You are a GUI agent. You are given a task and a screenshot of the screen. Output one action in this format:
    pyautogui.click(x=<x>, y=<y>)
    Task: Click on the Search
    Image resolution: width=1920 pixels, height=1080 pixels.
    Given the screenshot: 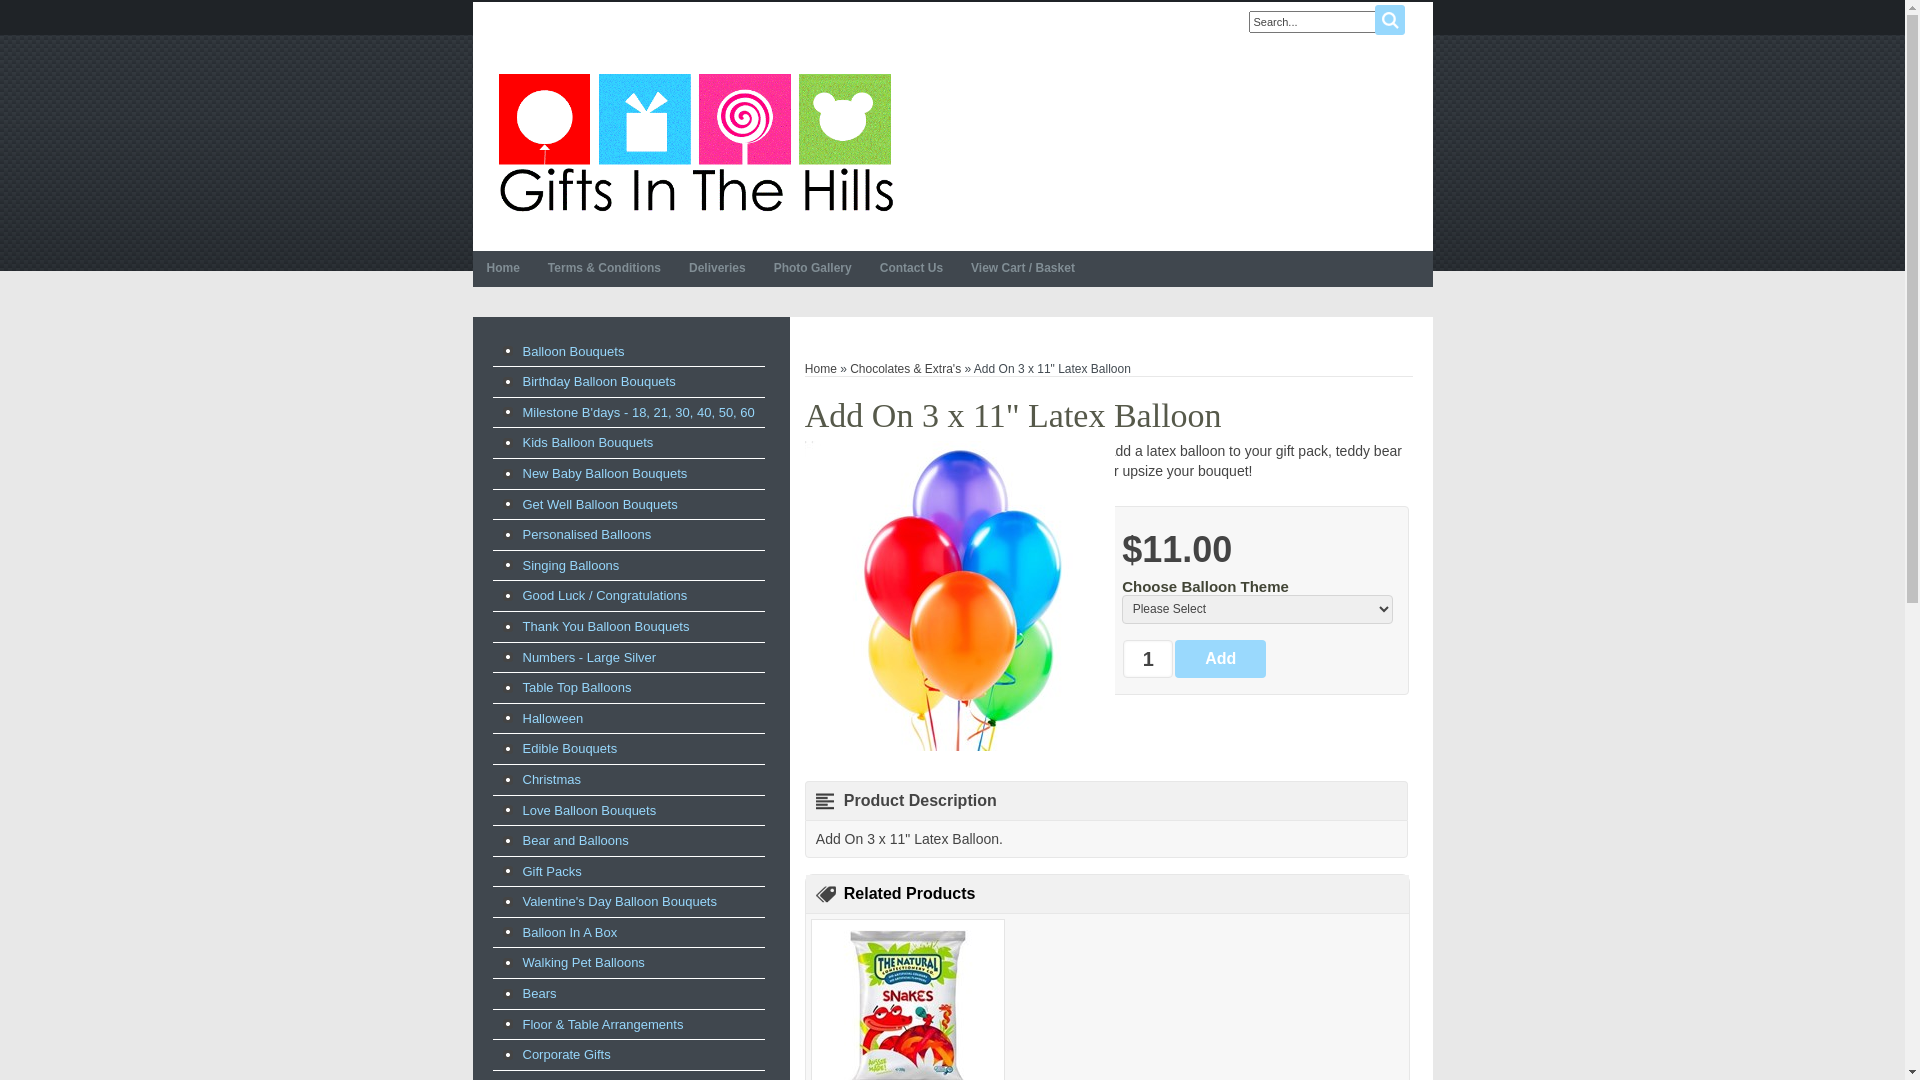 What is the action you would take?
    pyautogui.click(x=1389, y=20)
    